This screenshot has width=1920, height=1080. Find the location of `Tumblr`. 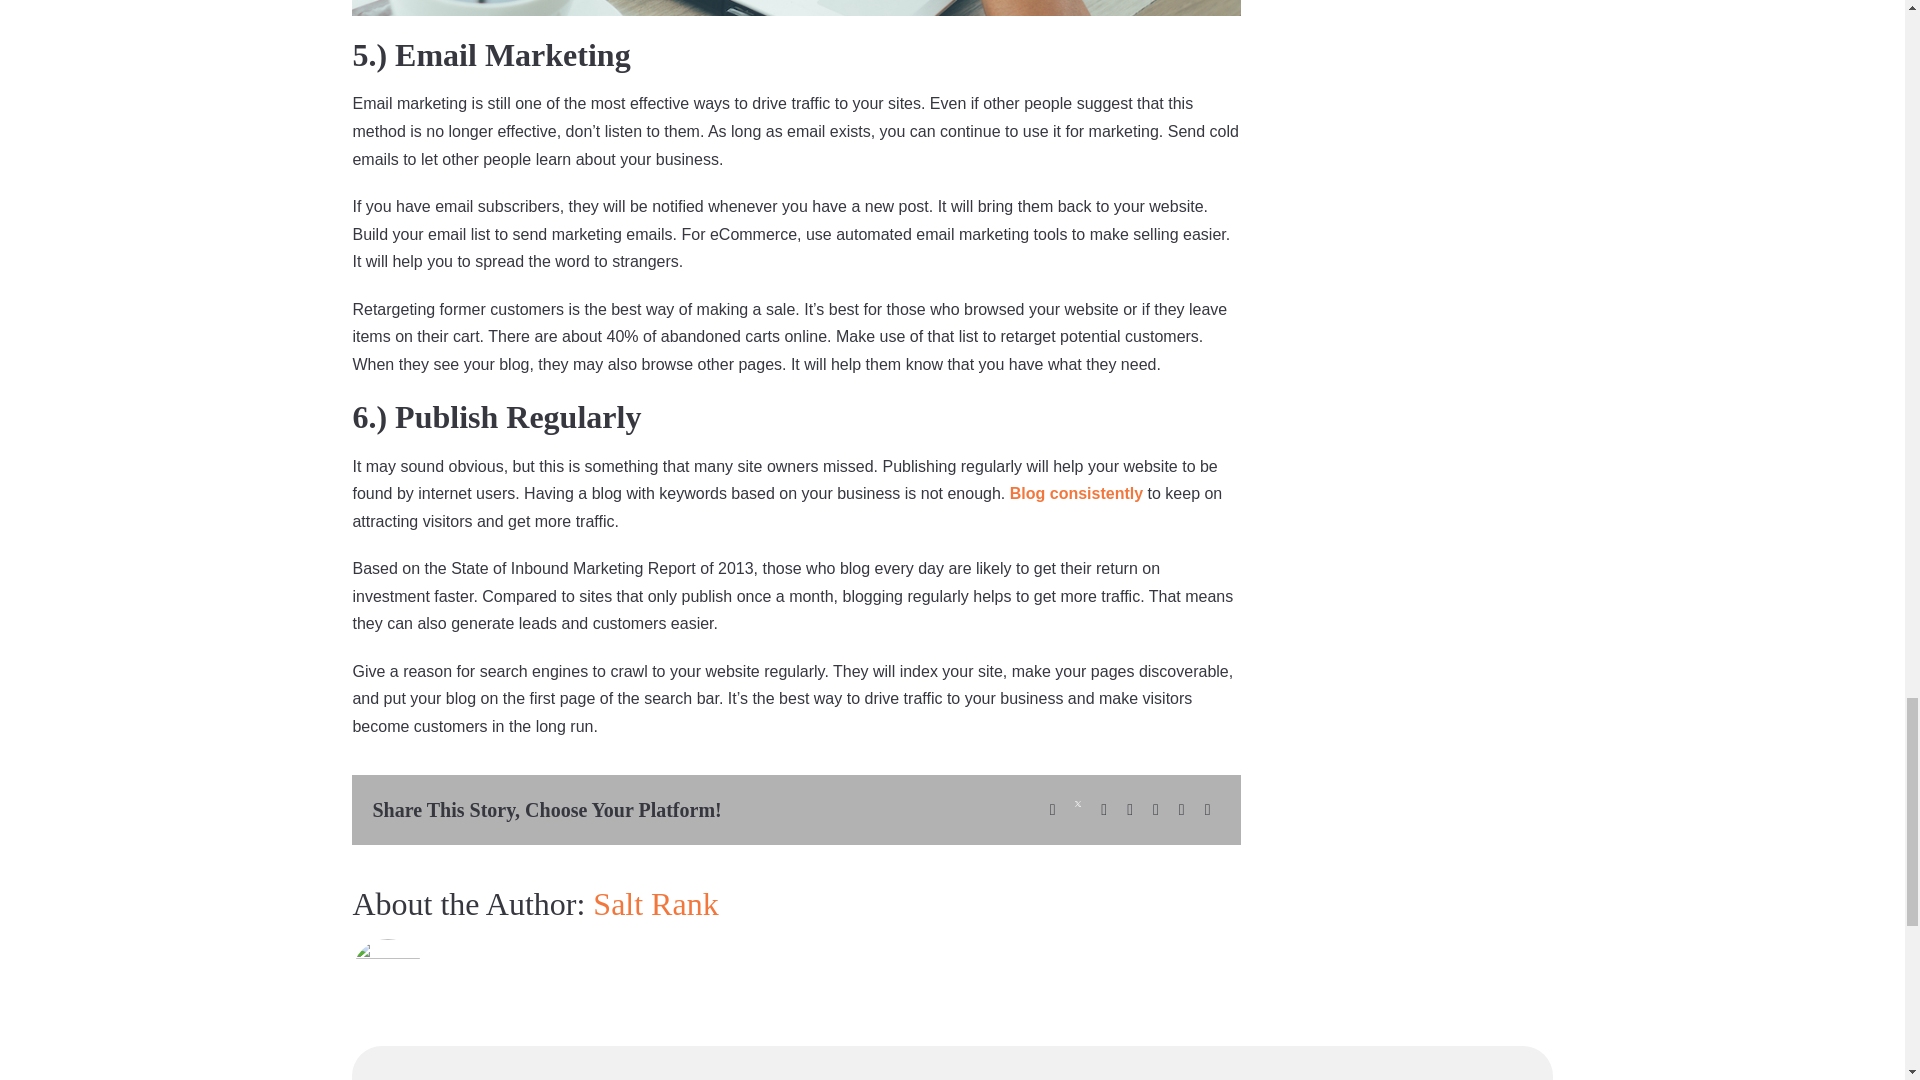

Tumblr is located at coordinates (1156, 810).